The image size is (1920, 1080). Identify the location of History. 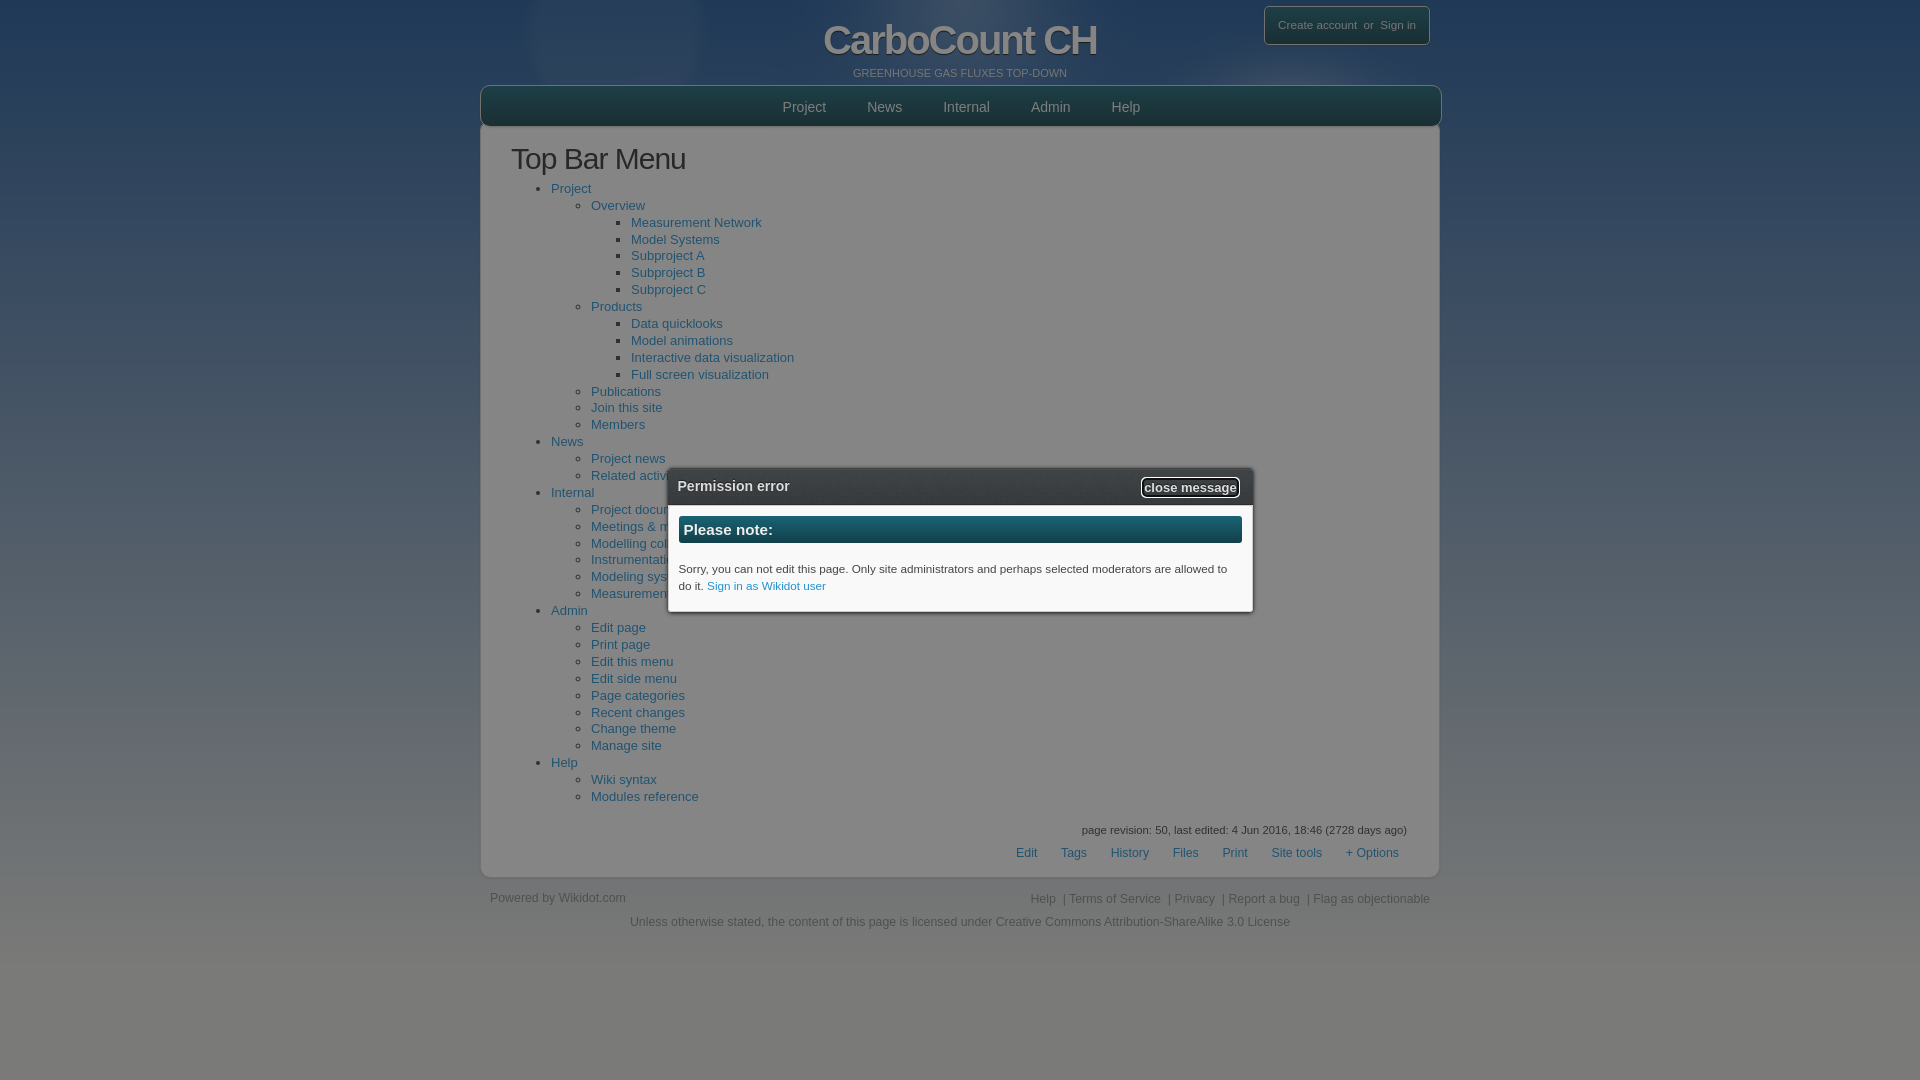
(1130, 853).